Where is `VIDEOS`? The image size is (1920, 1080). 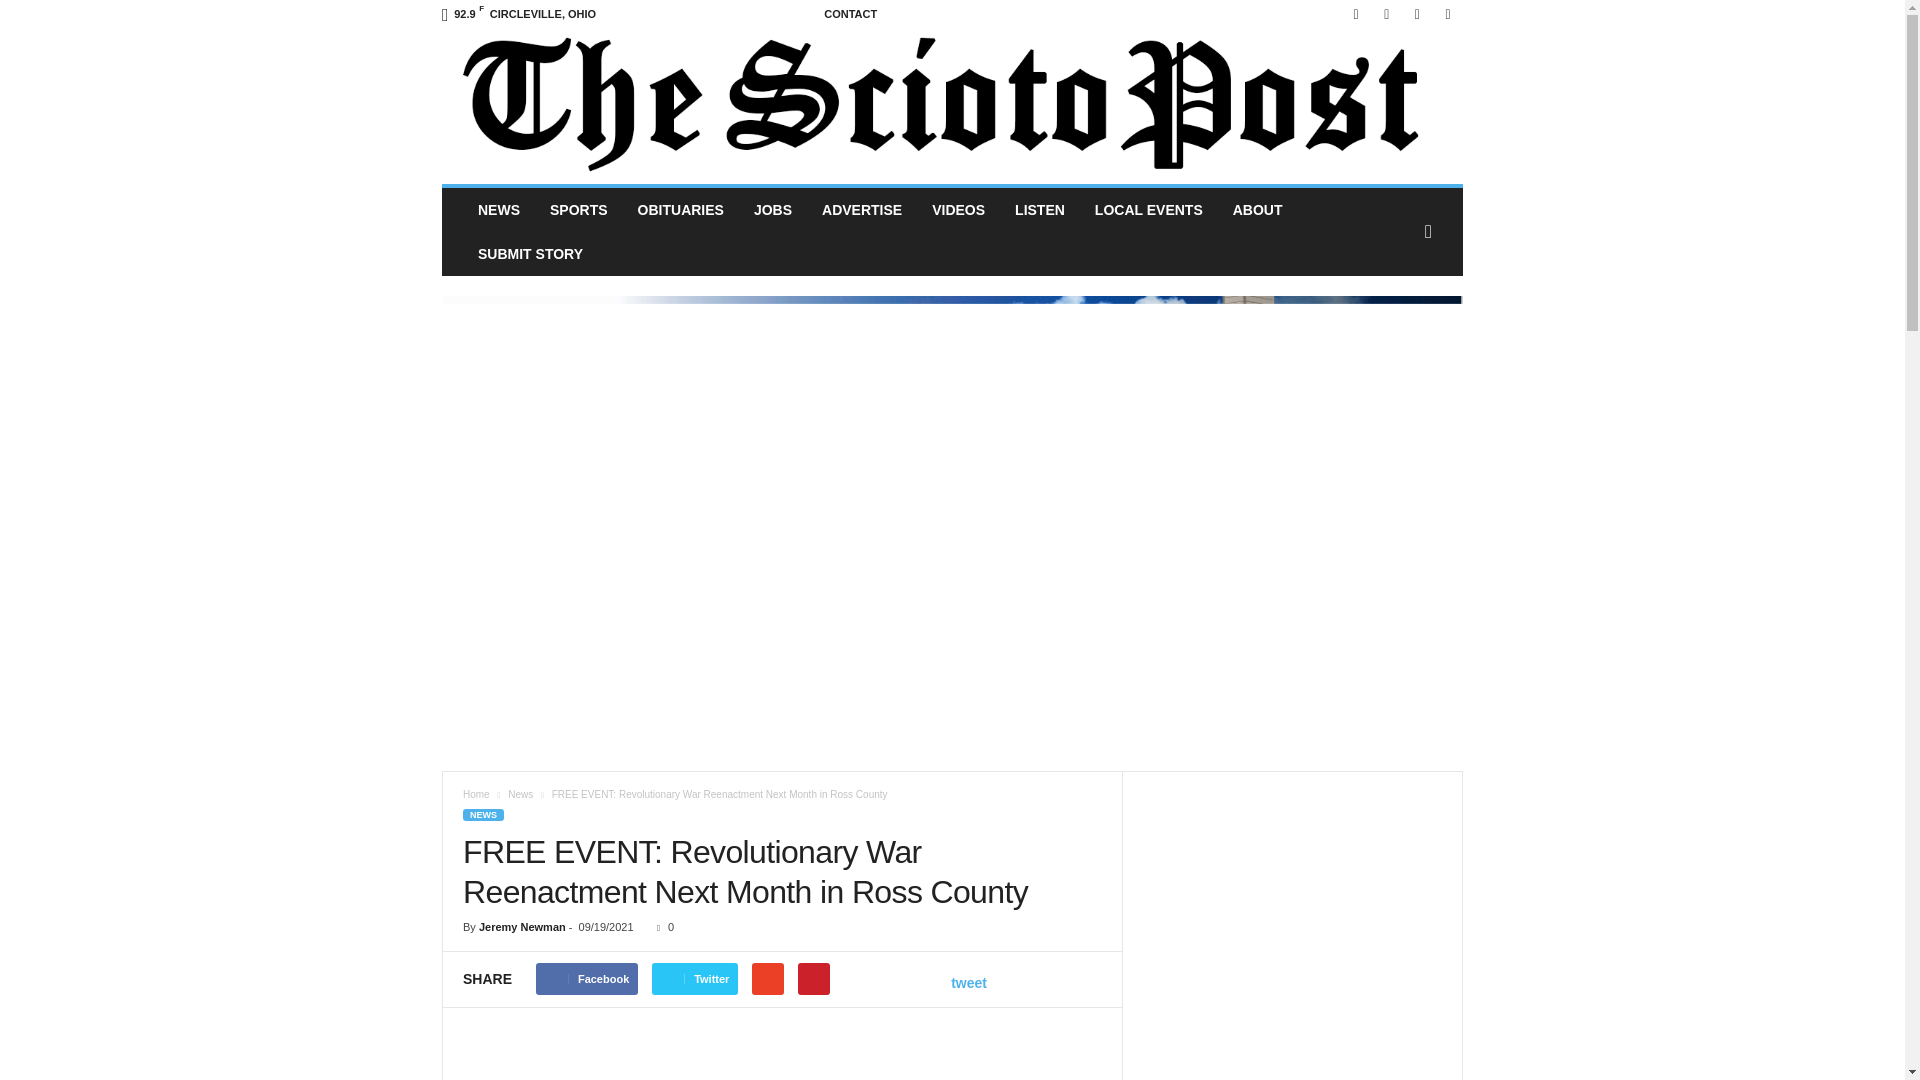 VIDEOS is located at coordinates (958, 210).